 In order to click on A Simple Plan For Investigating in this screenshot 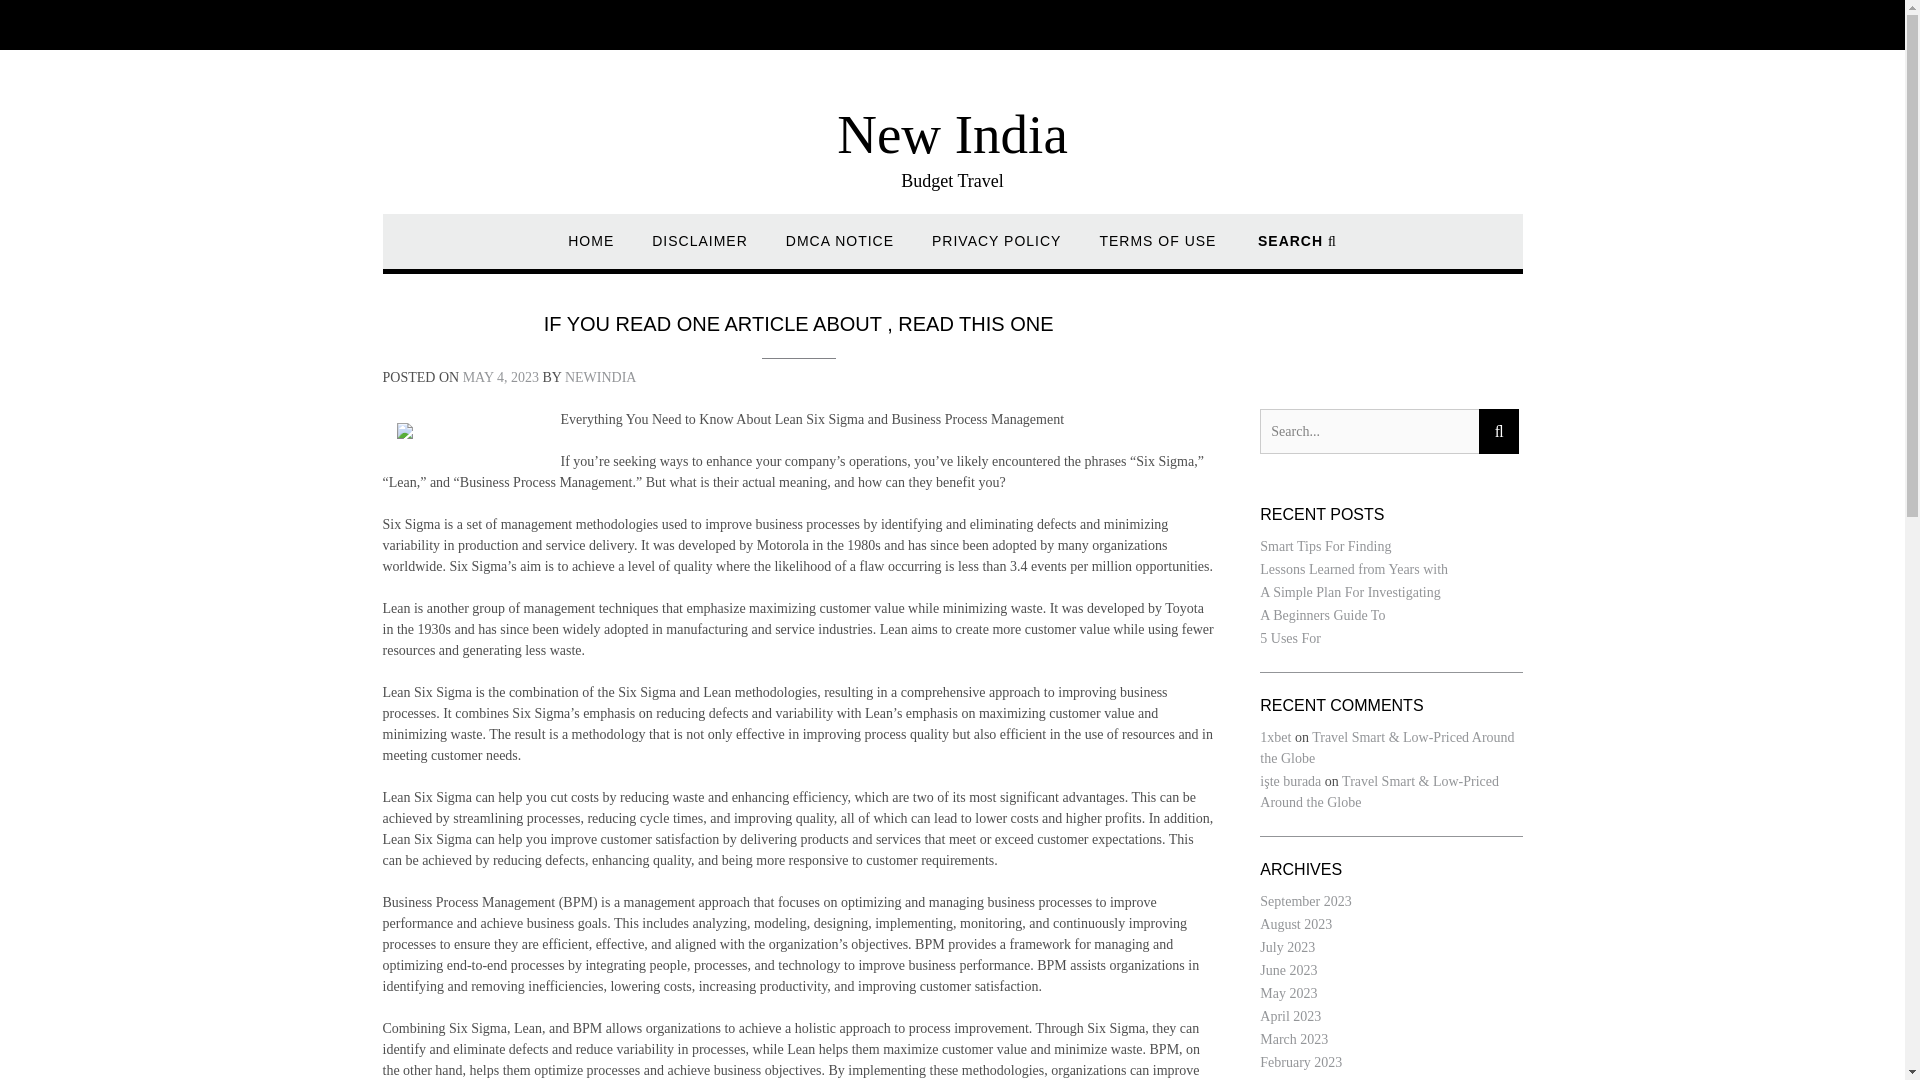, I will do `click(1350, 592)`.